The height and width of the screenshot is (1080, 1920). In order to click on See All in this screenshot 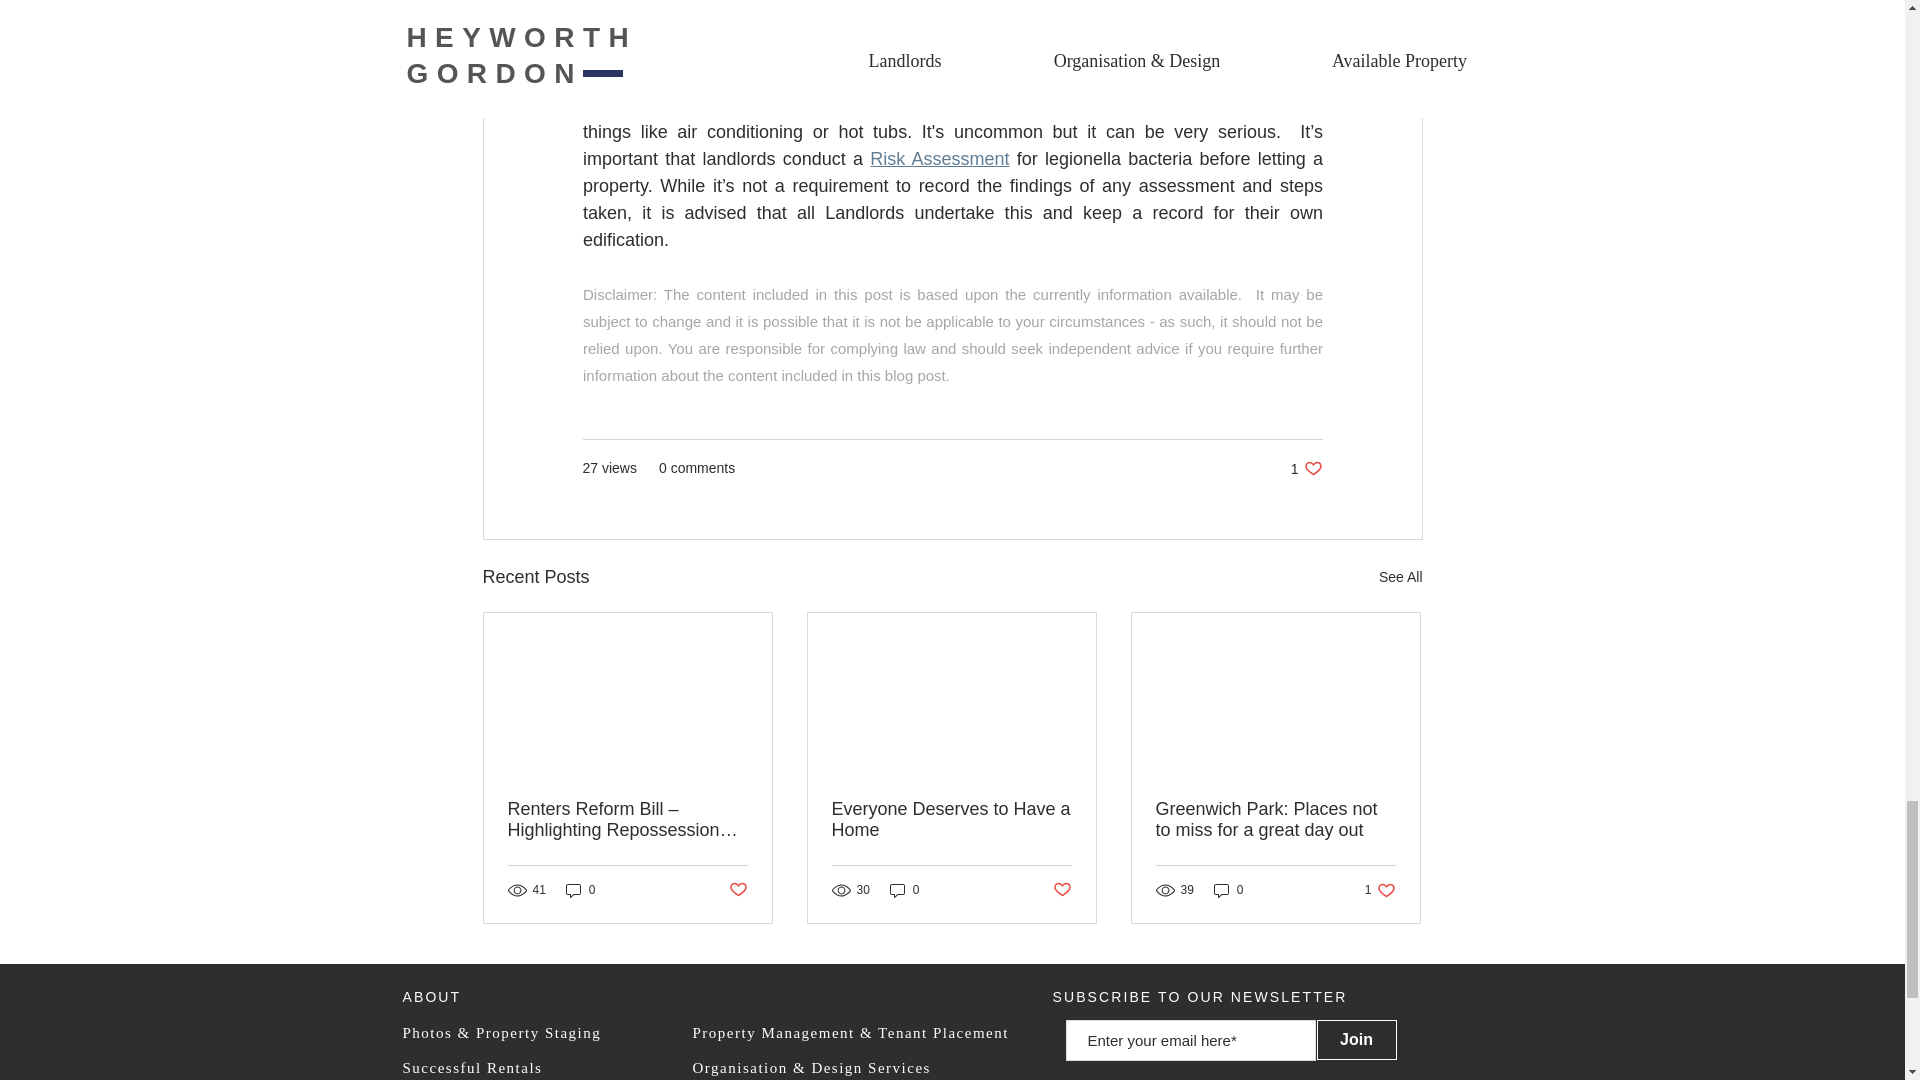, I will do `click(1400, 576)`.